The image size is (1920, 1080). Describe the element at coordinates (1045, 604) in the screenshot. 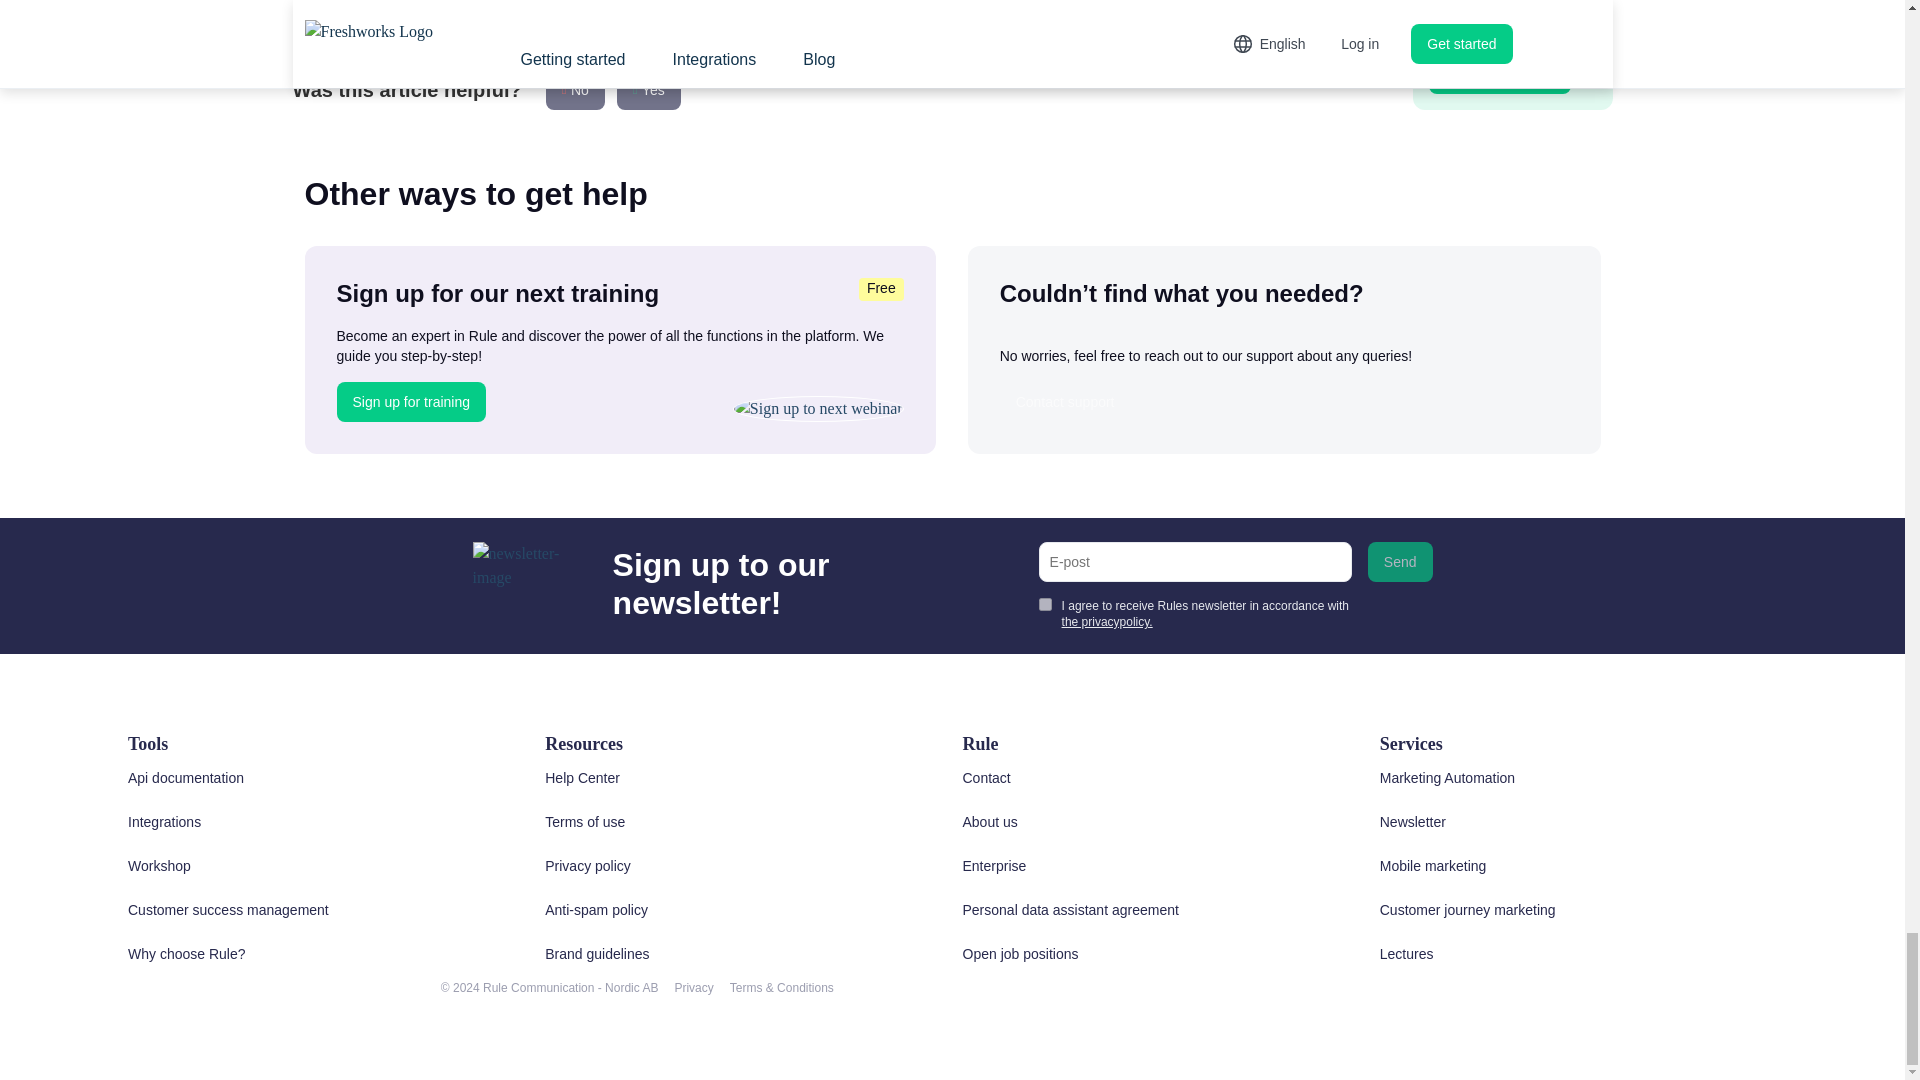

I see `on` at that location.